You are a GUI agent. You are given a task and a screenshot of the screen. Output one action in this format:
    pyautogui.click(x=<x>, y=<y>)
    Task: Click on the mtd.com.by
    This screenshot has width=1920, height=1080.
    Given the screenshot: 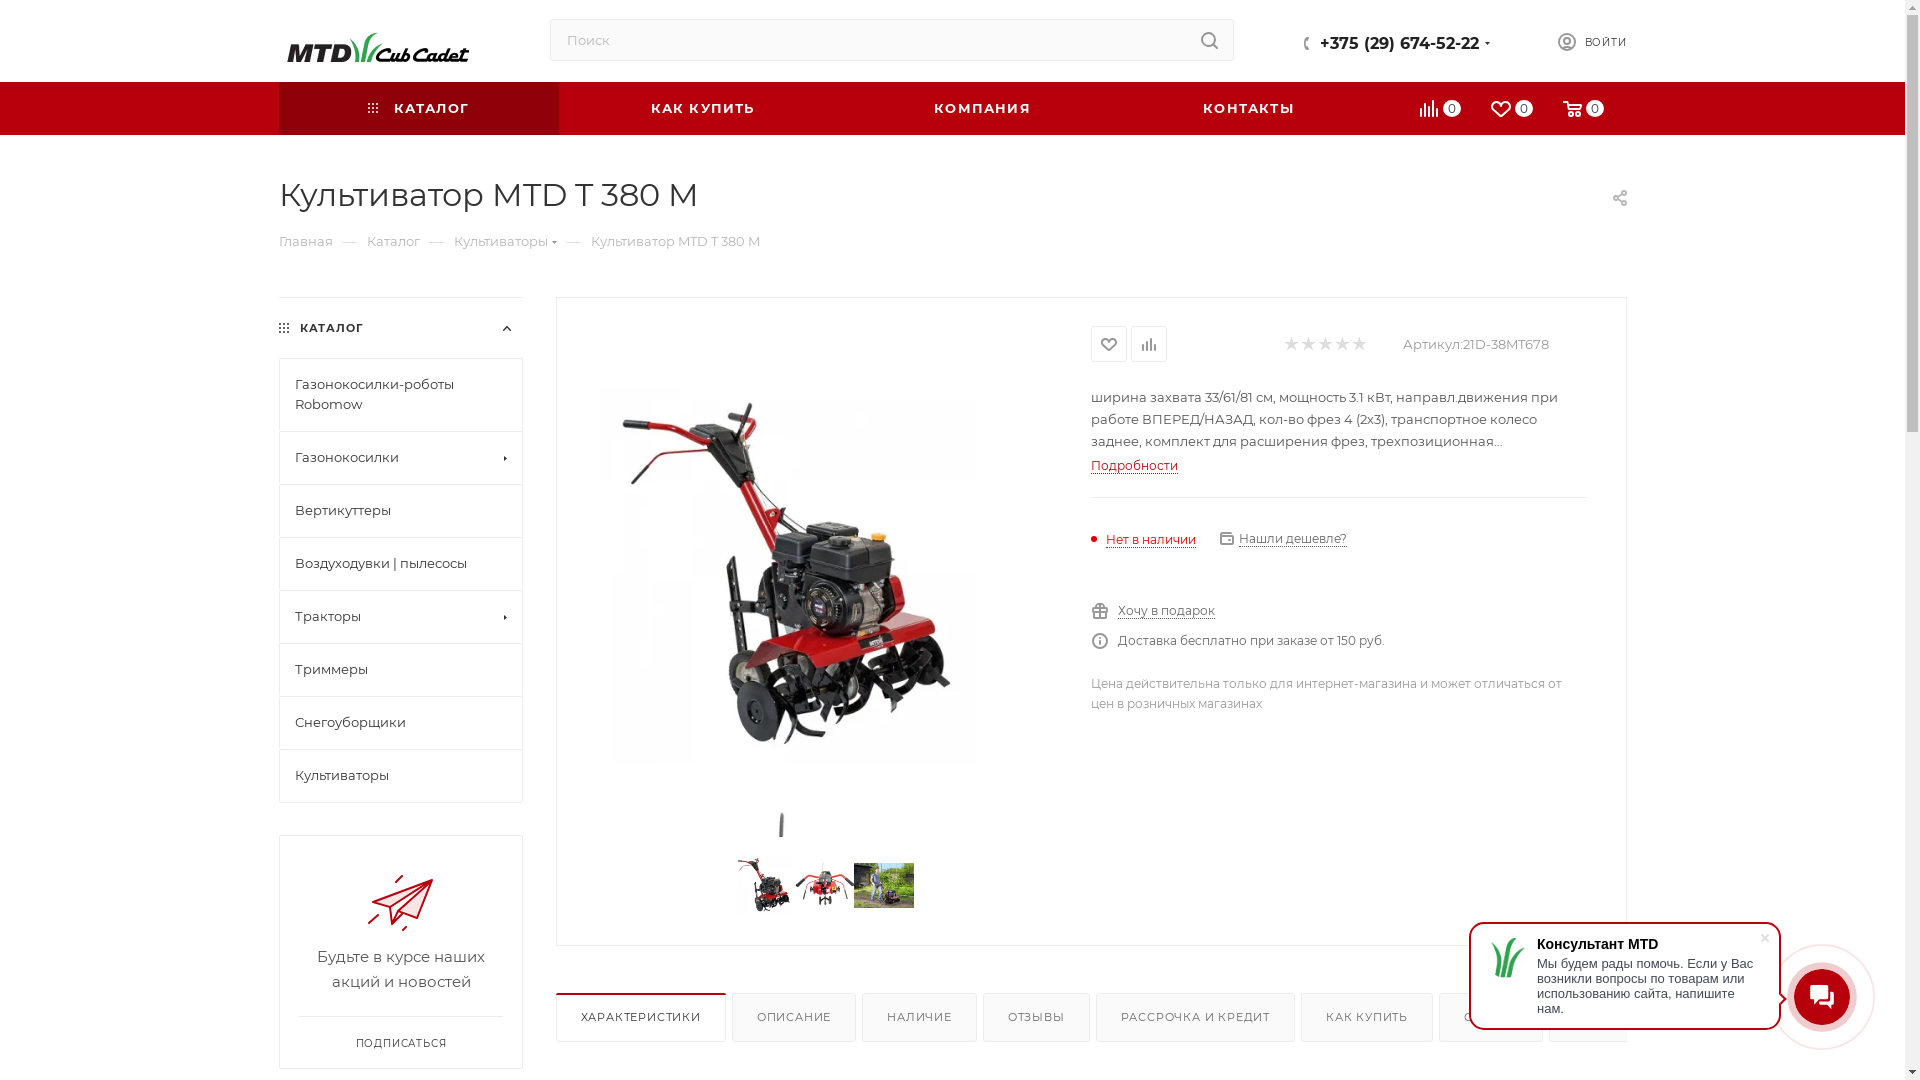 What is the action you would take?
    pyautogui.click(x=373, y=42)
    